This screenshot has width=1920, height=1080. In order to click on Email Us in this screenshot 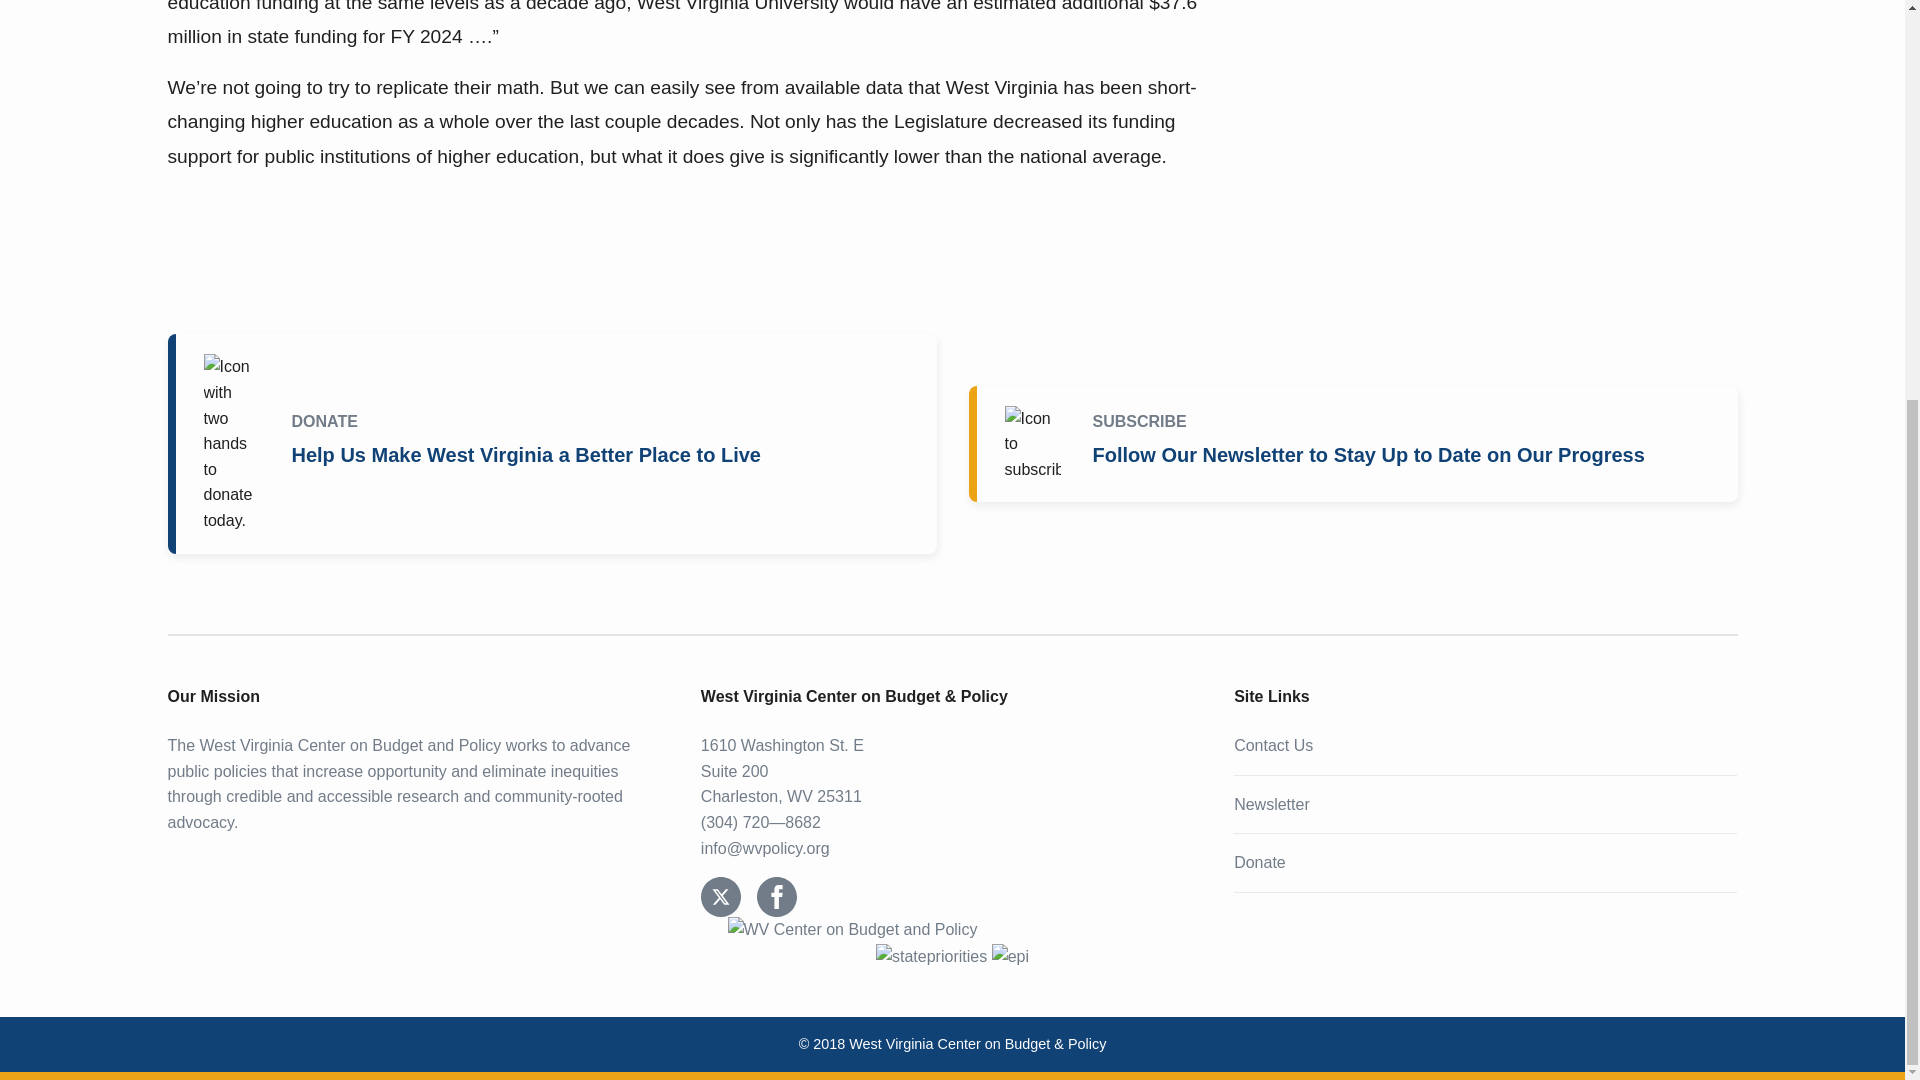, I will do `click(764, 848)`.